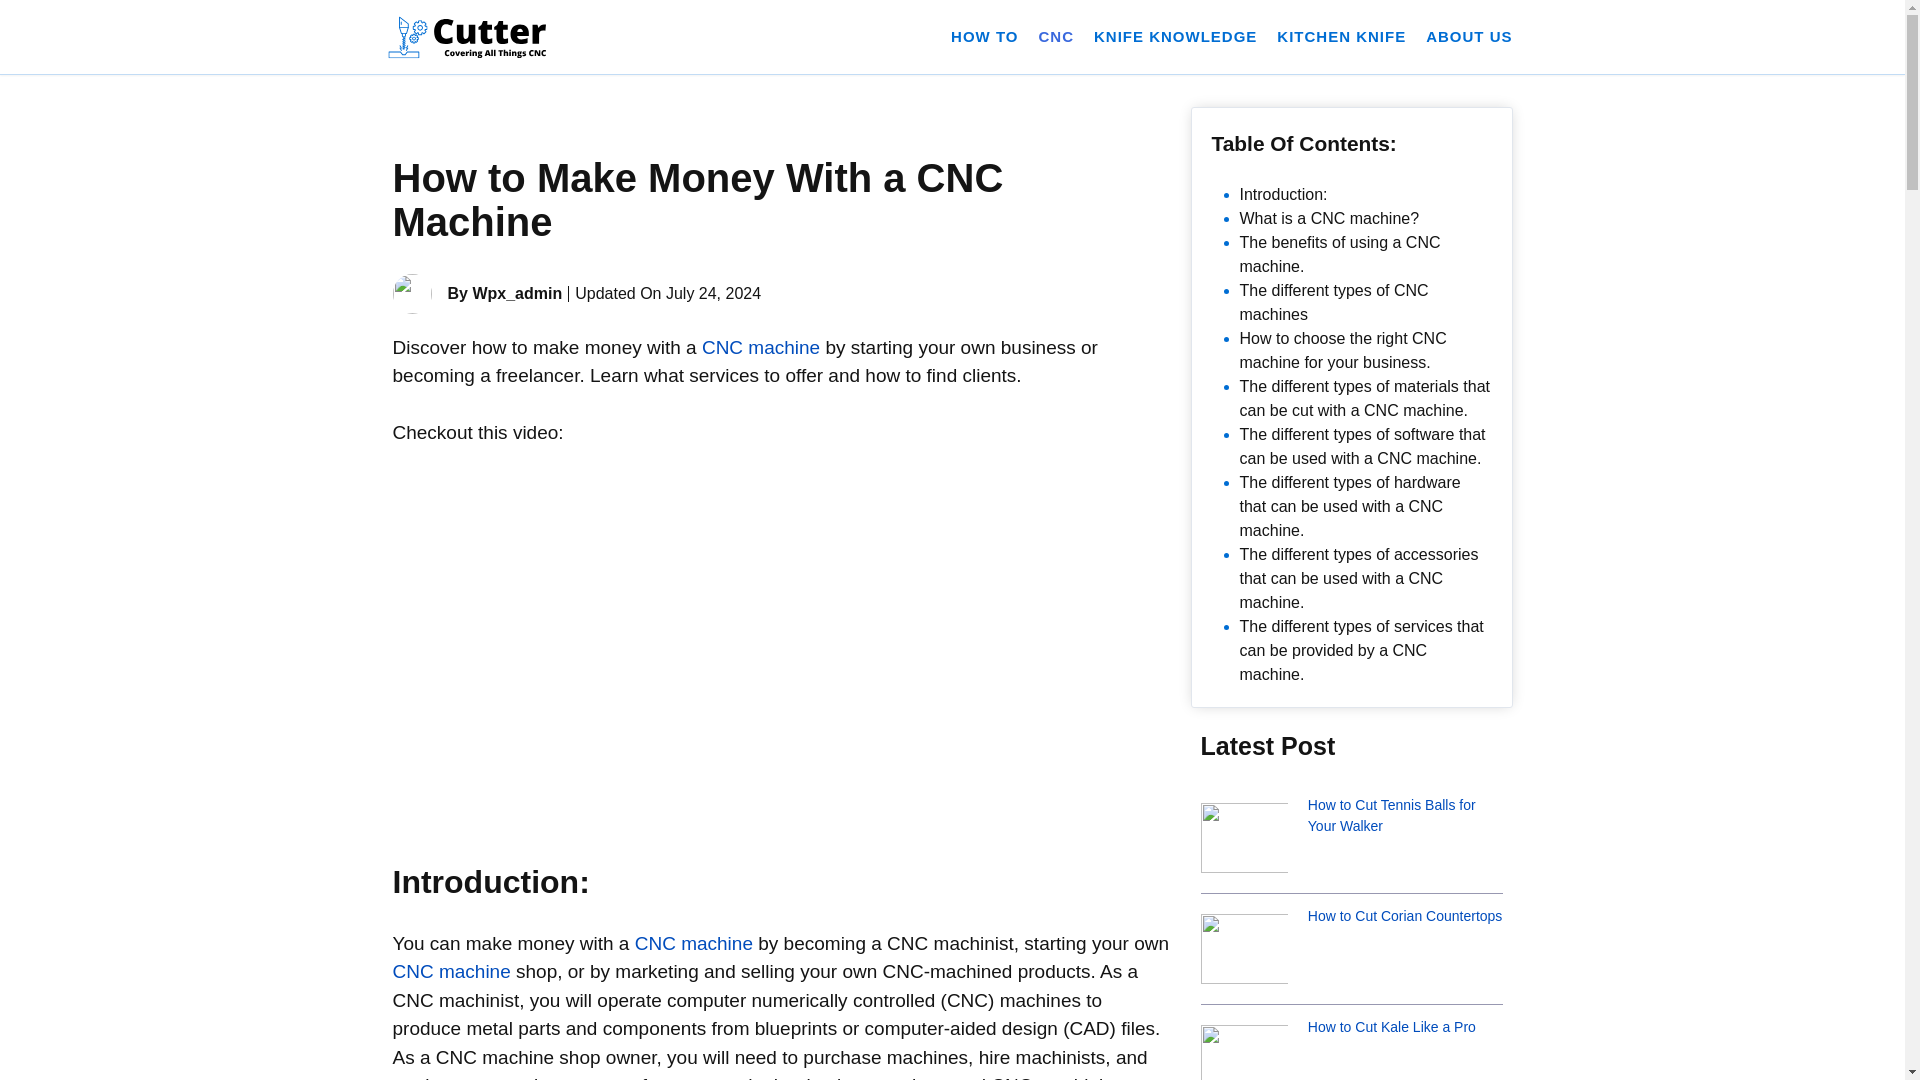 The width and height of the screenshot is (1920, 1080). What do you see at coordinates (760, 346) in the screenshot?
I see `CNC machine` at bounding box center [760, 346].